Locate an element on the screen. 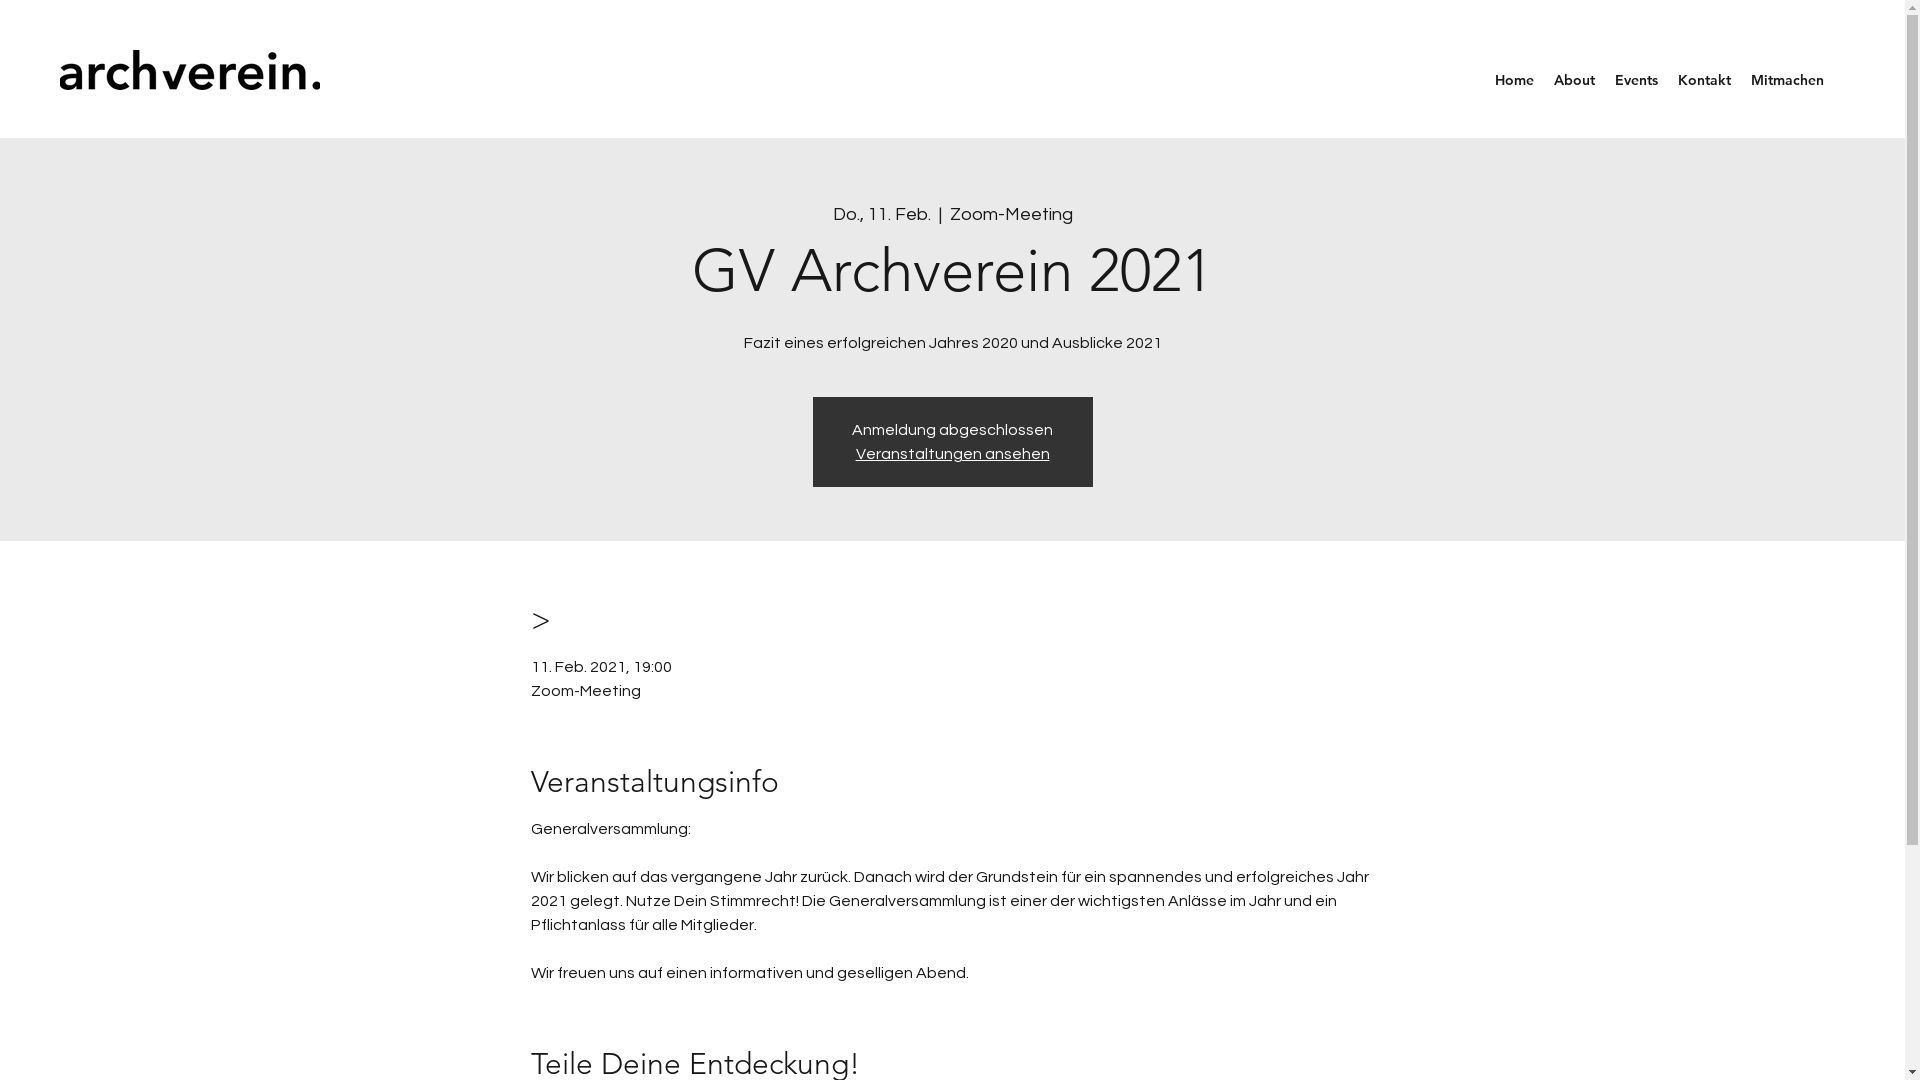 This screenshot has height=1080, width=1920. Veranstaltungen ansehen is located at coordinates (953, 454).